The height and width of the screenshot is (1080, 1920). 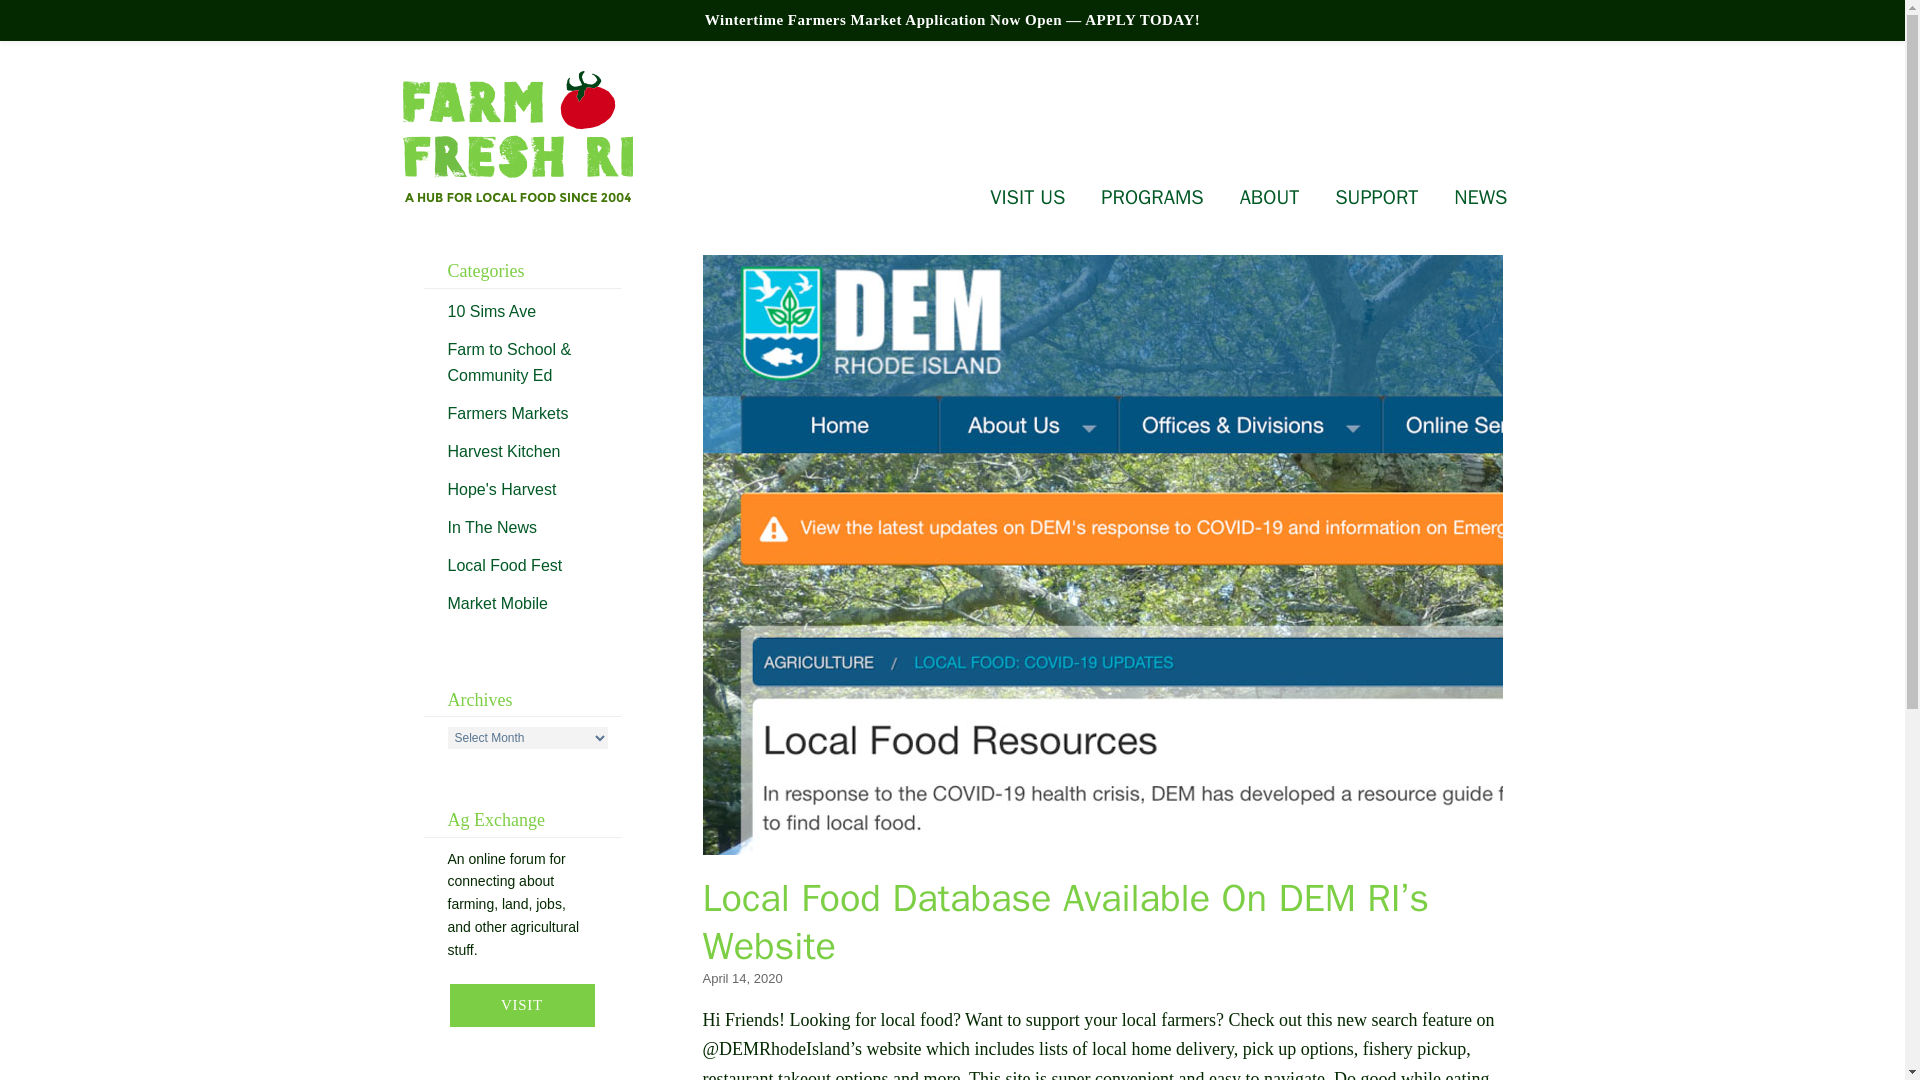 What do you see at coordinates (1270, 197) in the screenshot?
I see `ABOUT` at bounding box center [1270, 197].